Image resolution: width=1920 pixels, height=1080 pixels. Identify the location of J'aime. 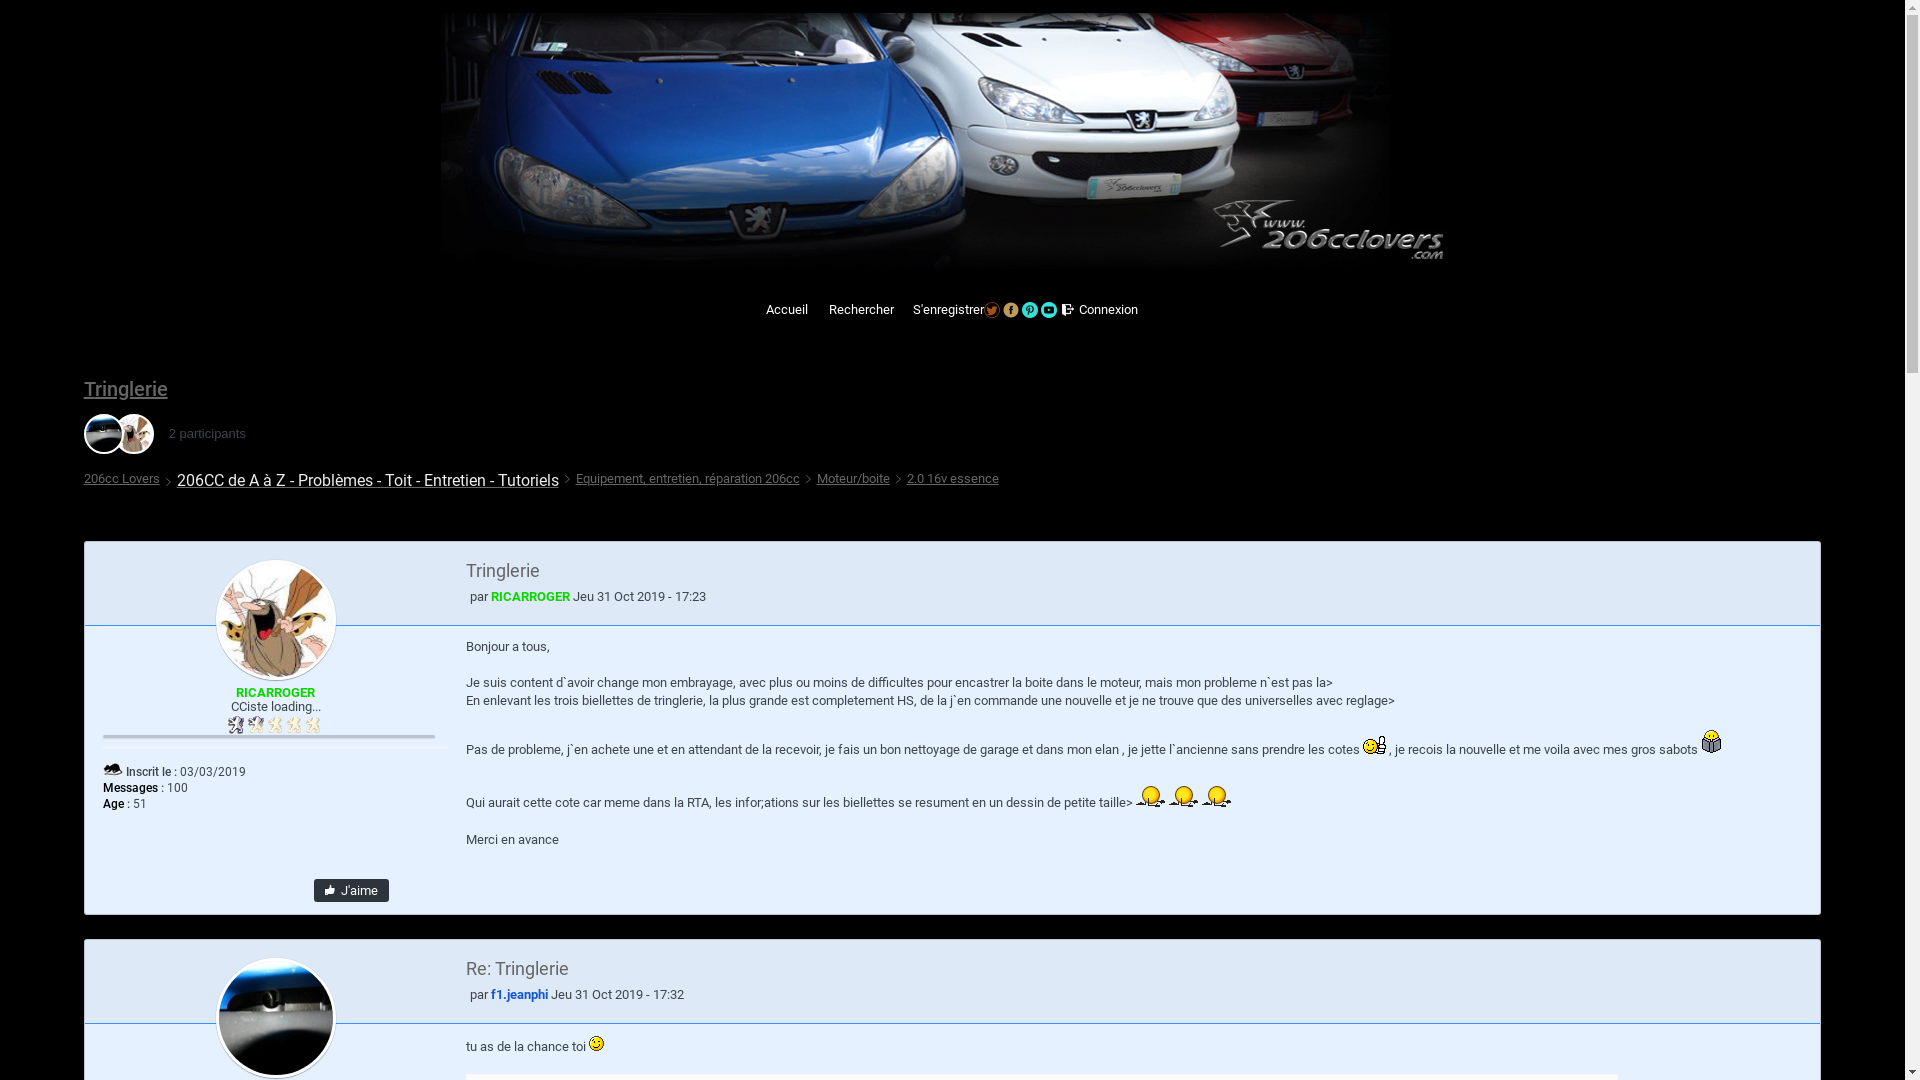
(352, 890).